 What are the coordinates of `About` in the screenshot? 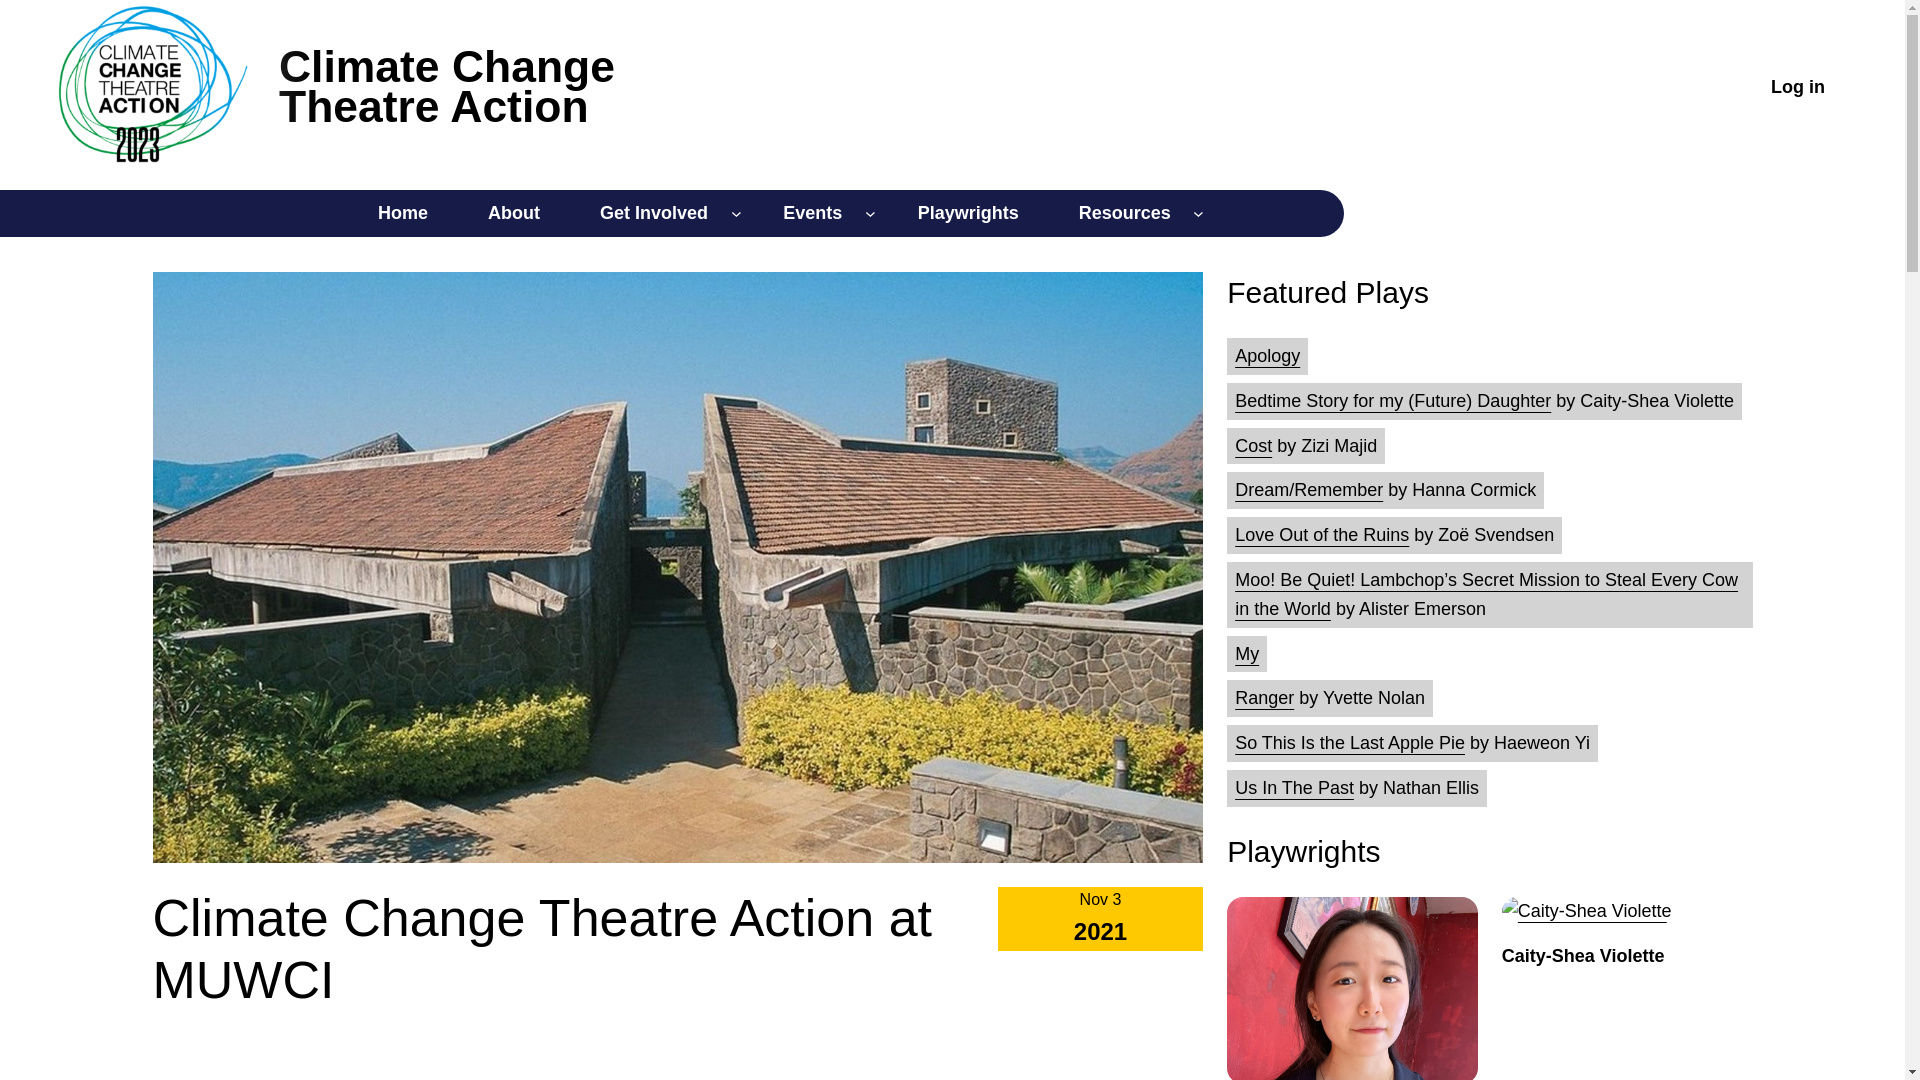 It's located at (446, 86).